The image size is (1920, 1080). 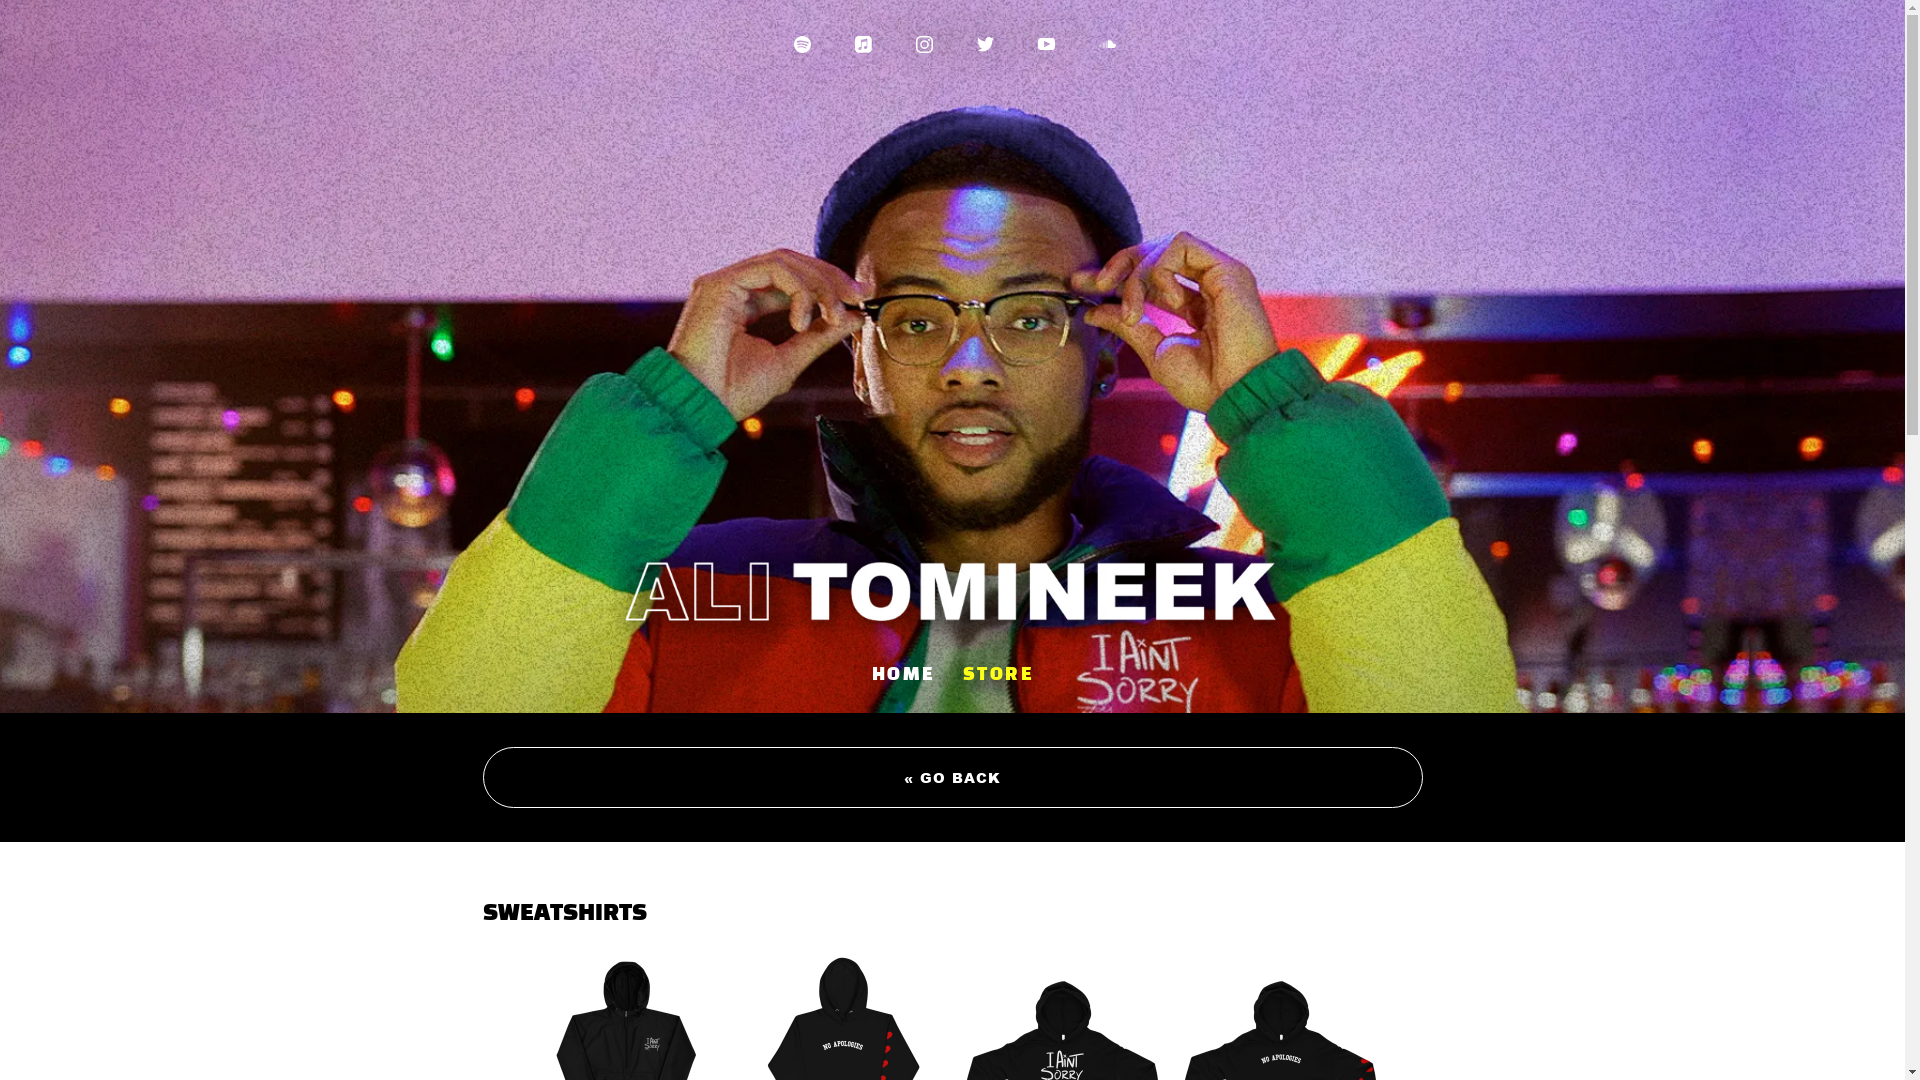 I want to click on http://twitter.com/alitomineek, so click(x=984, y=44).